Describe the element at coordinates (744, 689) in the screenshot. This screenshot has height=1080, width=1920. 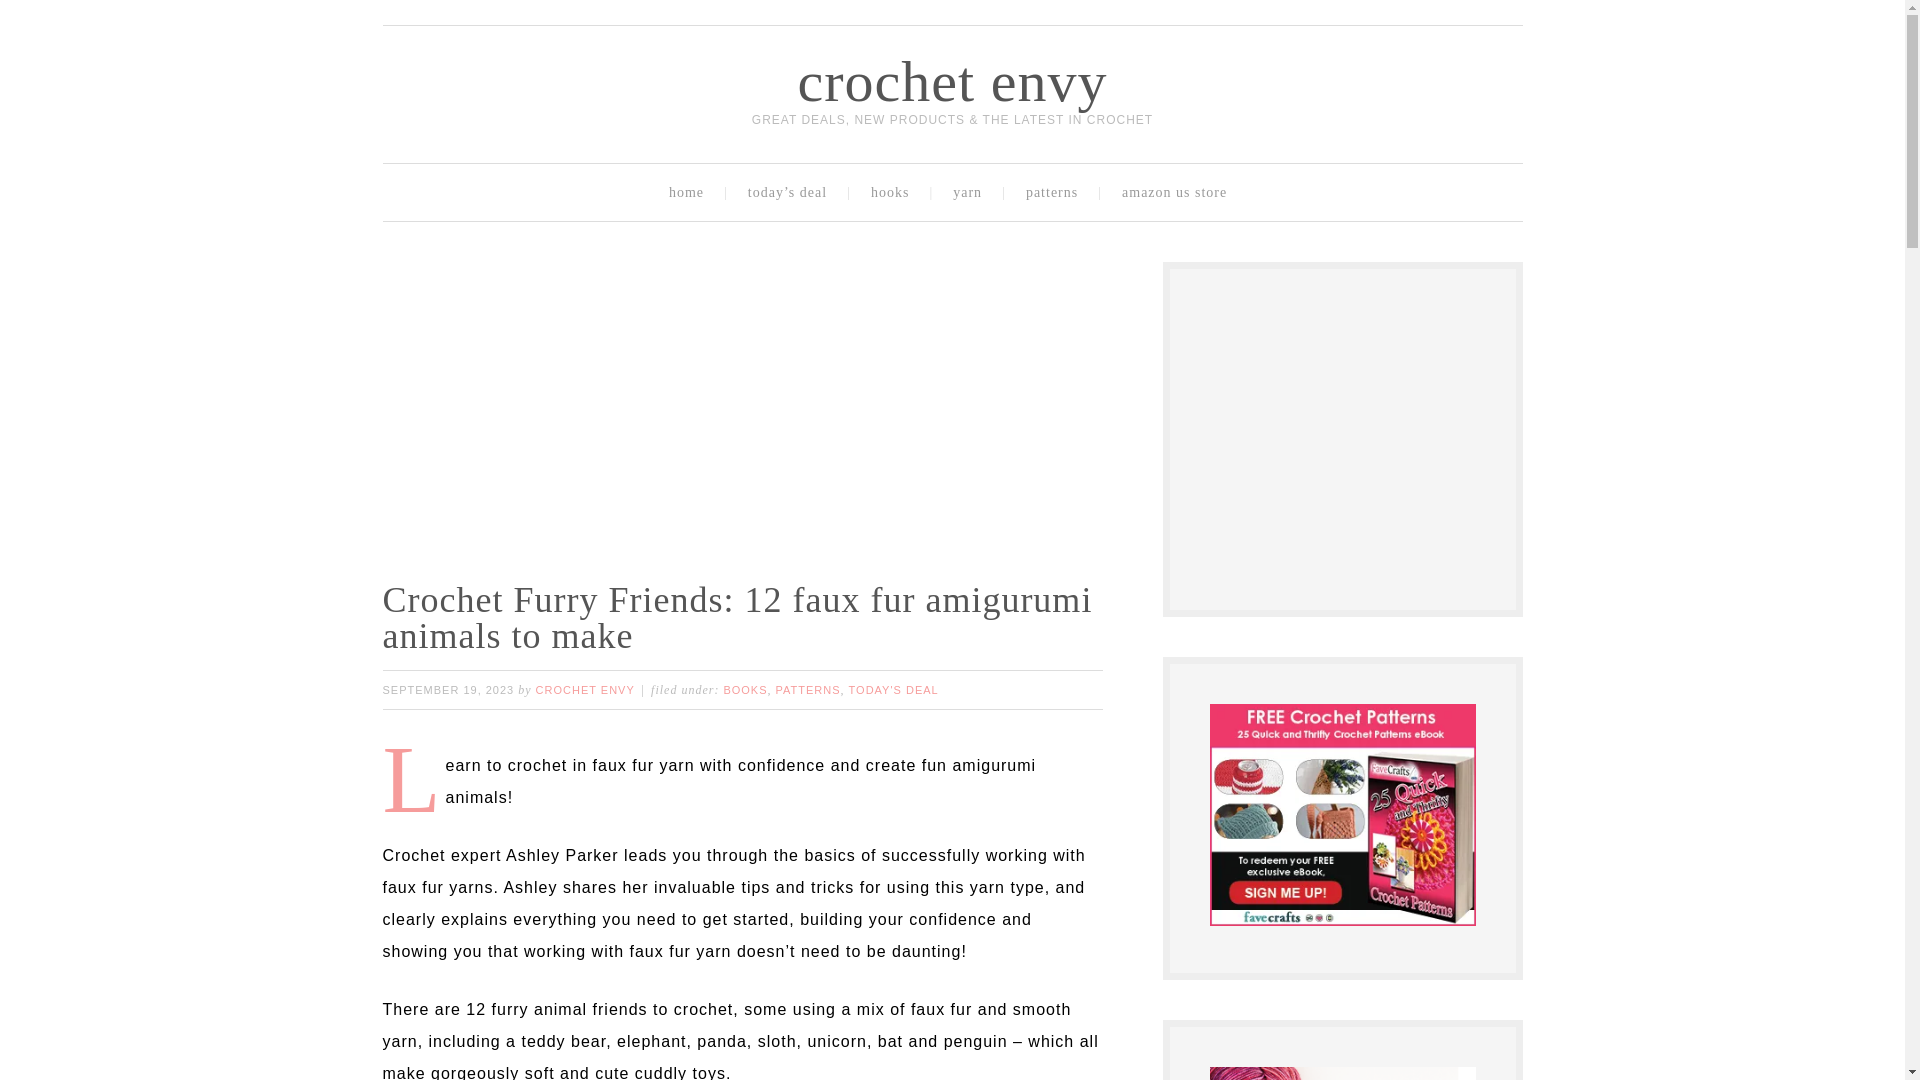
I see `BOOKS` at that location.